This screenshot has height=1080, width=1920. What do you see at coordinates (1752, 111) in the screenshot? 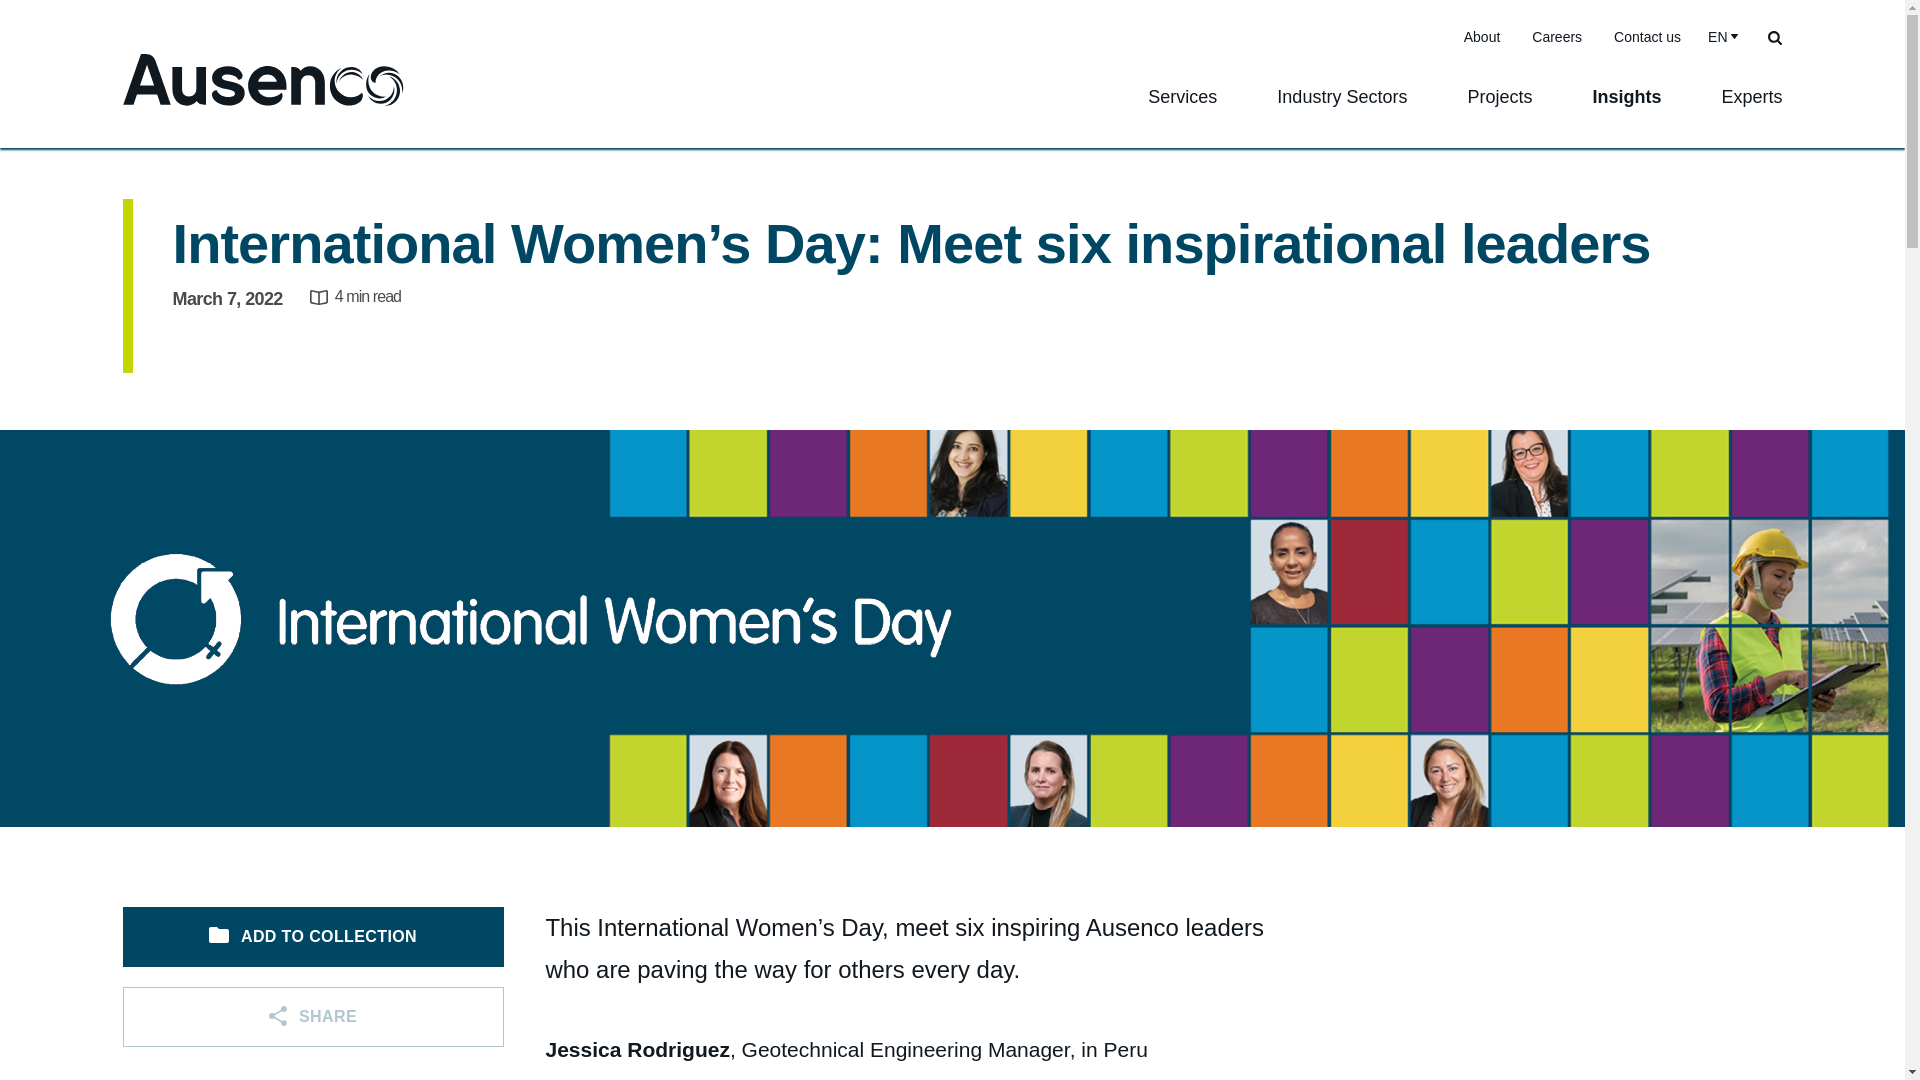
I see `Experts` at bounding box center [1752, 111].